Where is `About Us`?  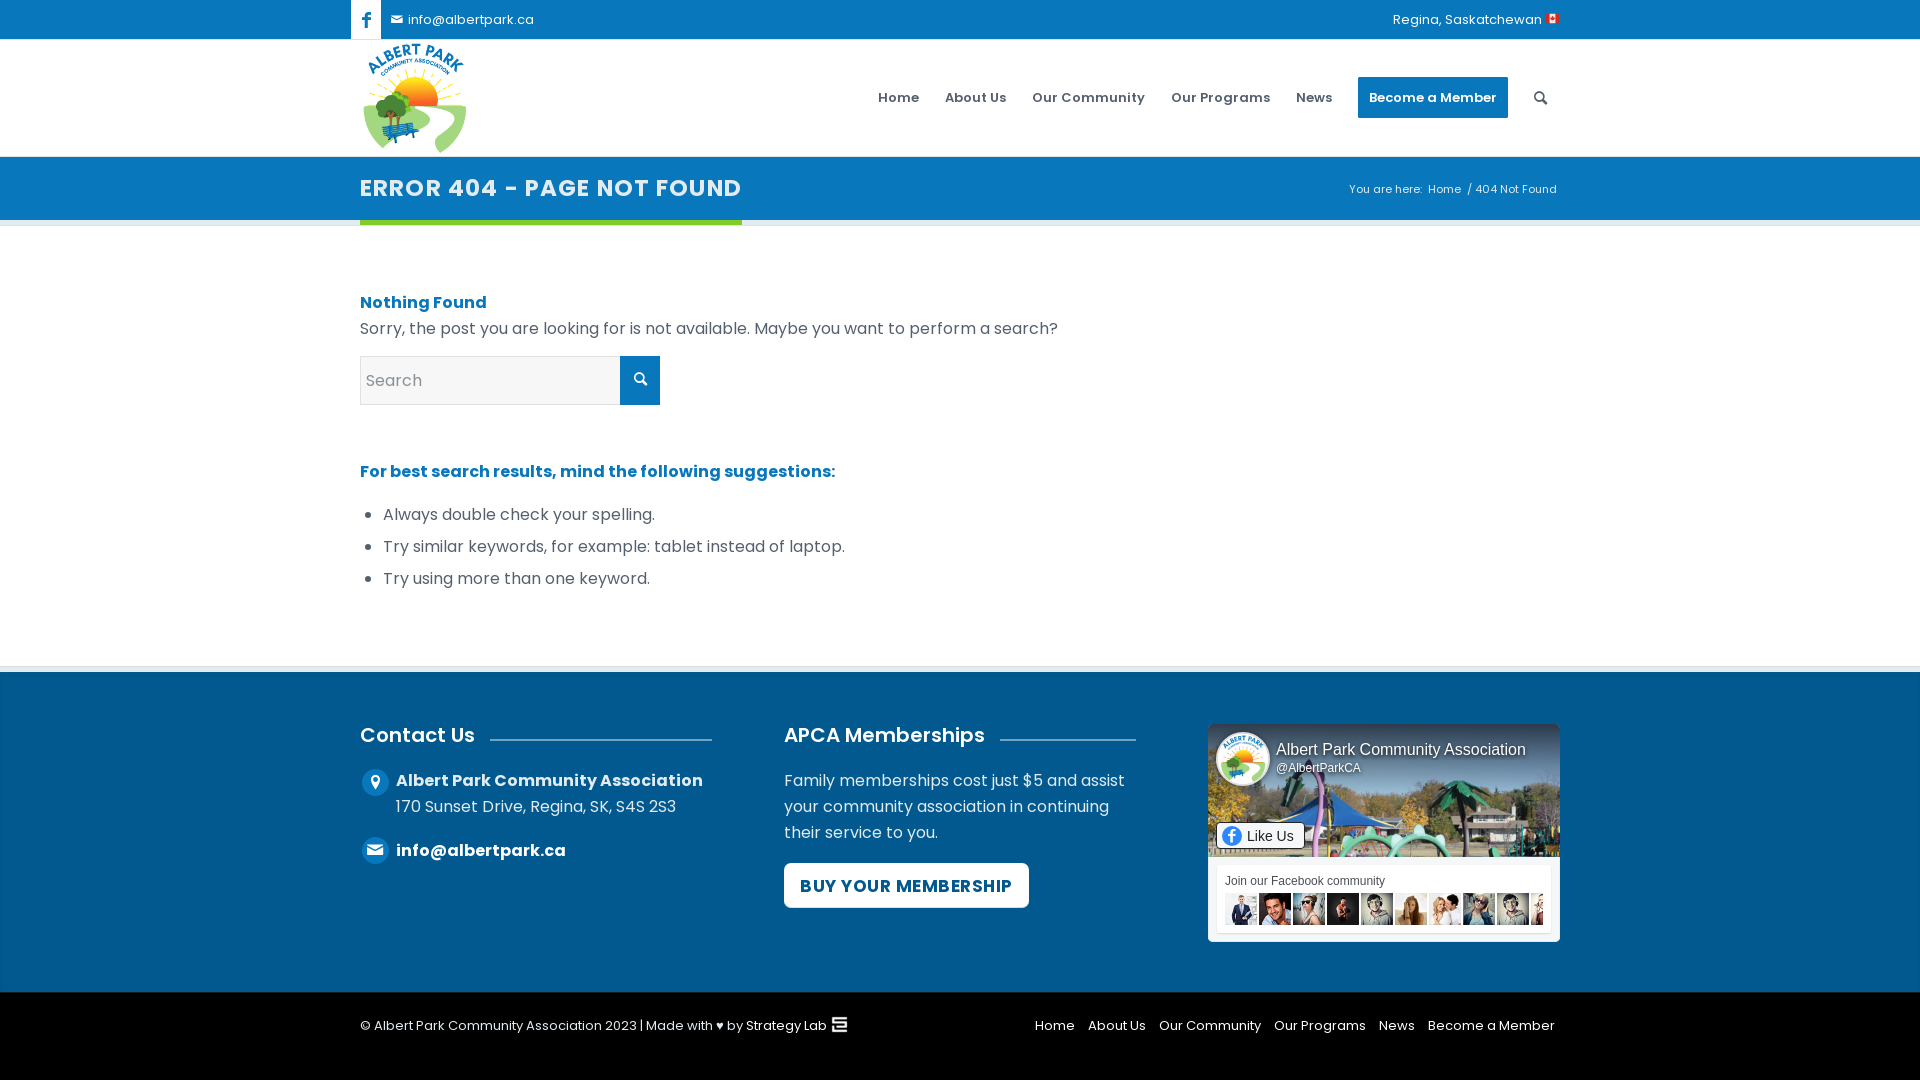 About Us is located at coordinates (1117, 1026).